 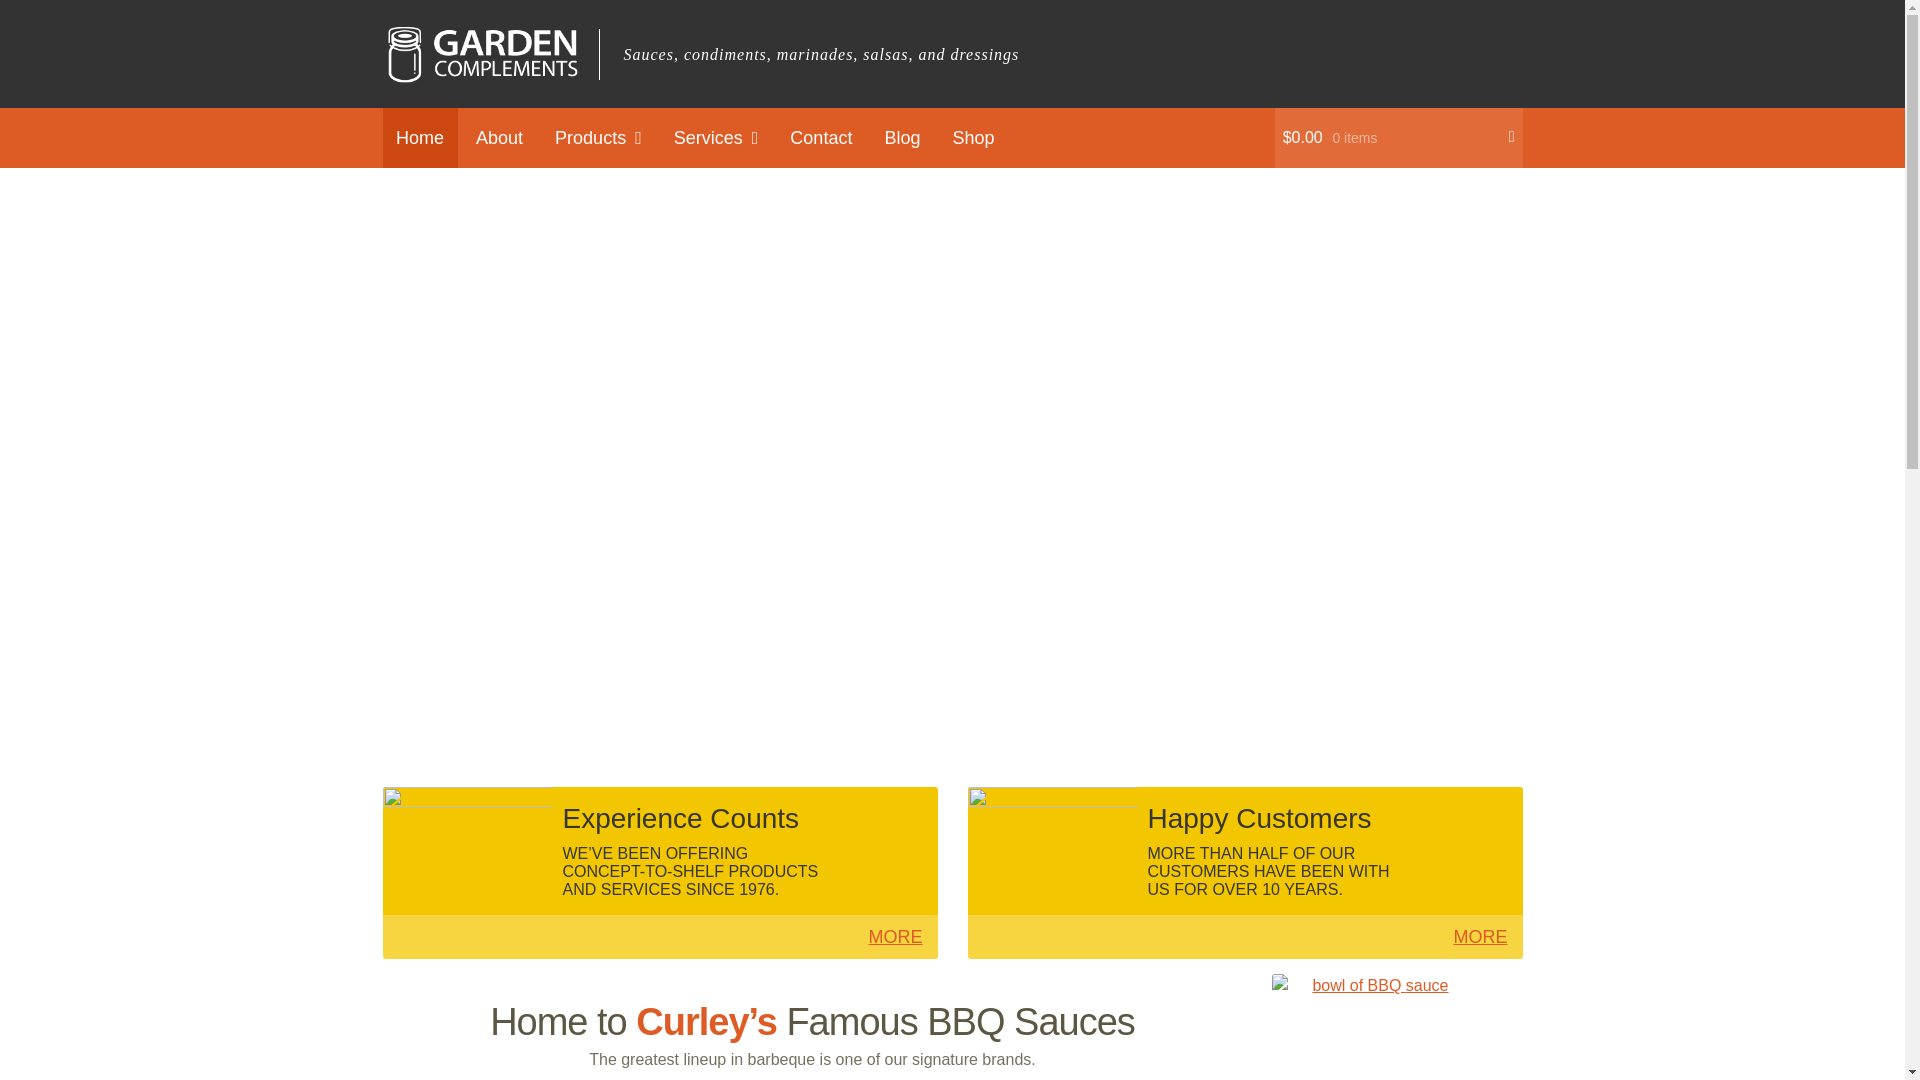 What do you see at coordinates (1398, 138) in the screenshot?
I see `View your shopping cart` at bounding box center [1398, 138].